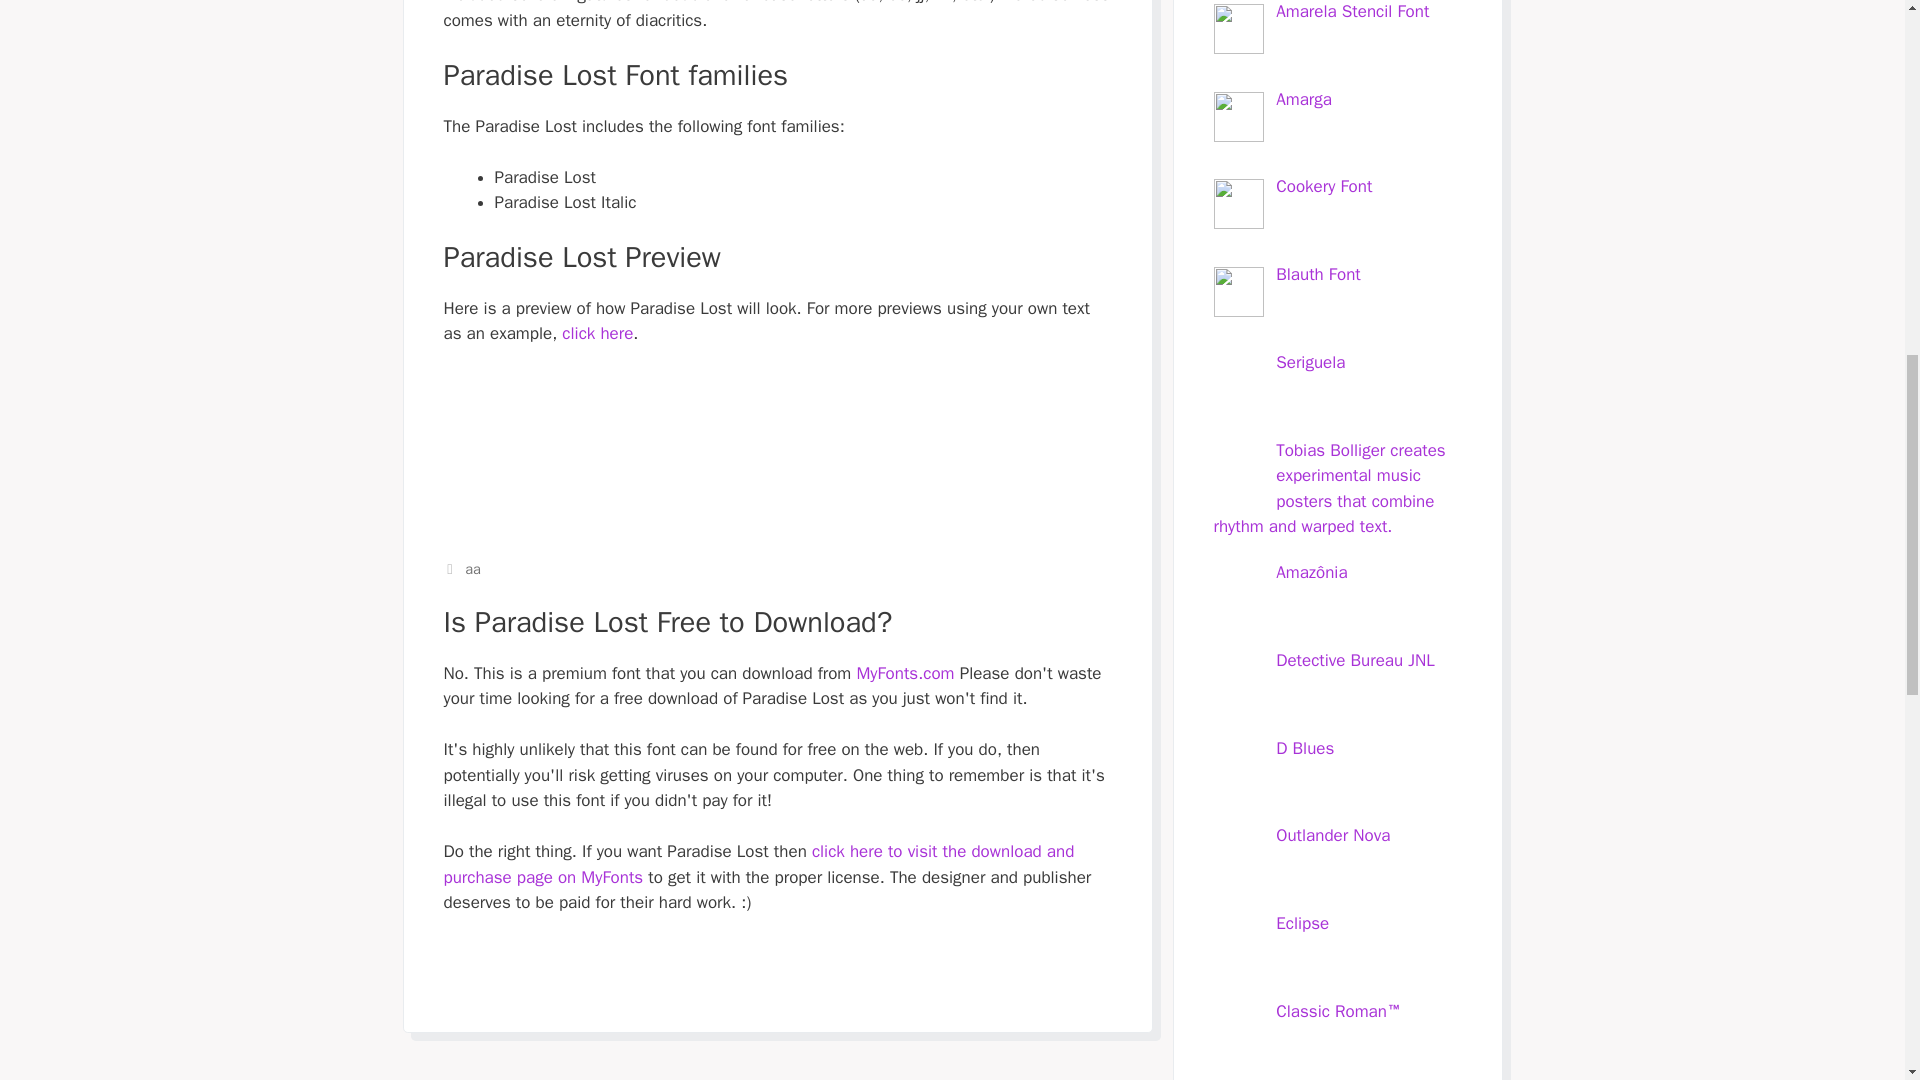  I want to click on Amarela Stencil Font, so click(1352, 11).